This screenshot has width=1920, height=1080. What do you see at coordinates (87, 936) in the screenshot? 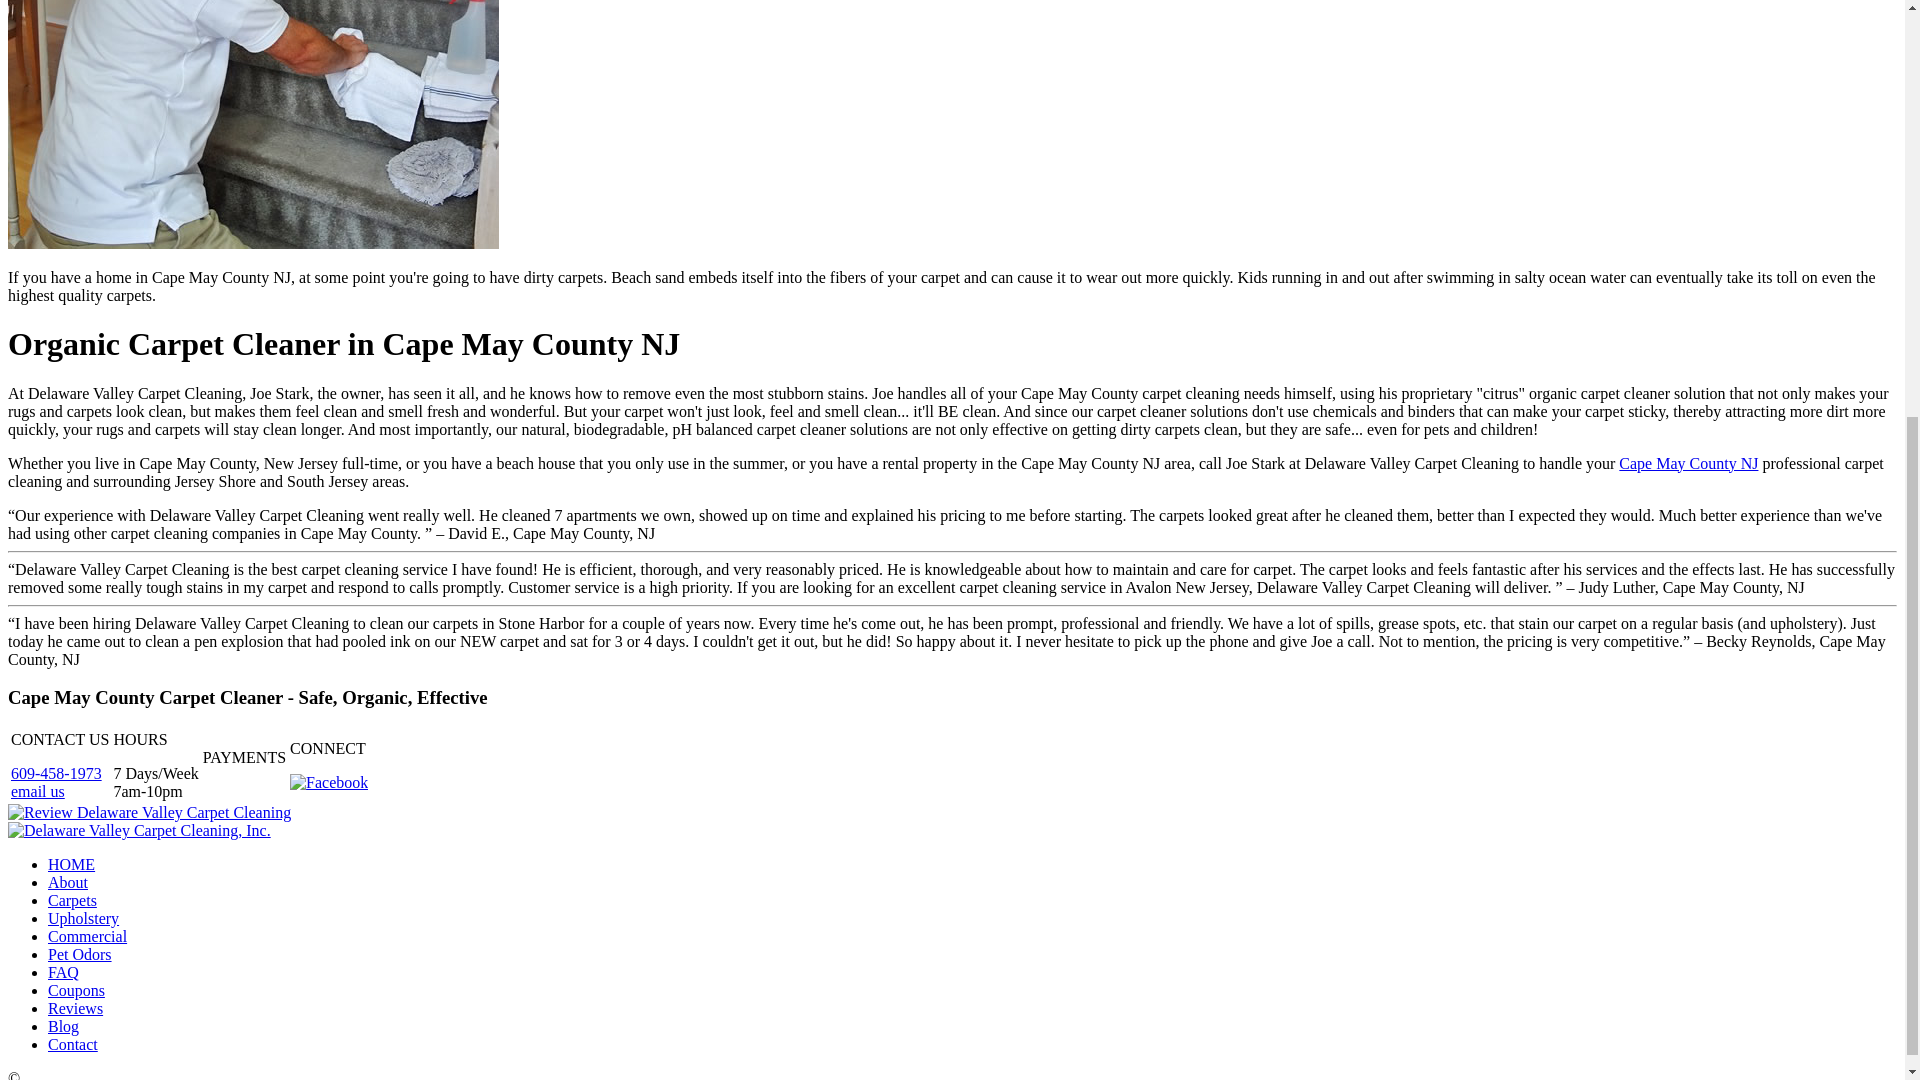
I see `Commercial` at bounding box center [87, 936].